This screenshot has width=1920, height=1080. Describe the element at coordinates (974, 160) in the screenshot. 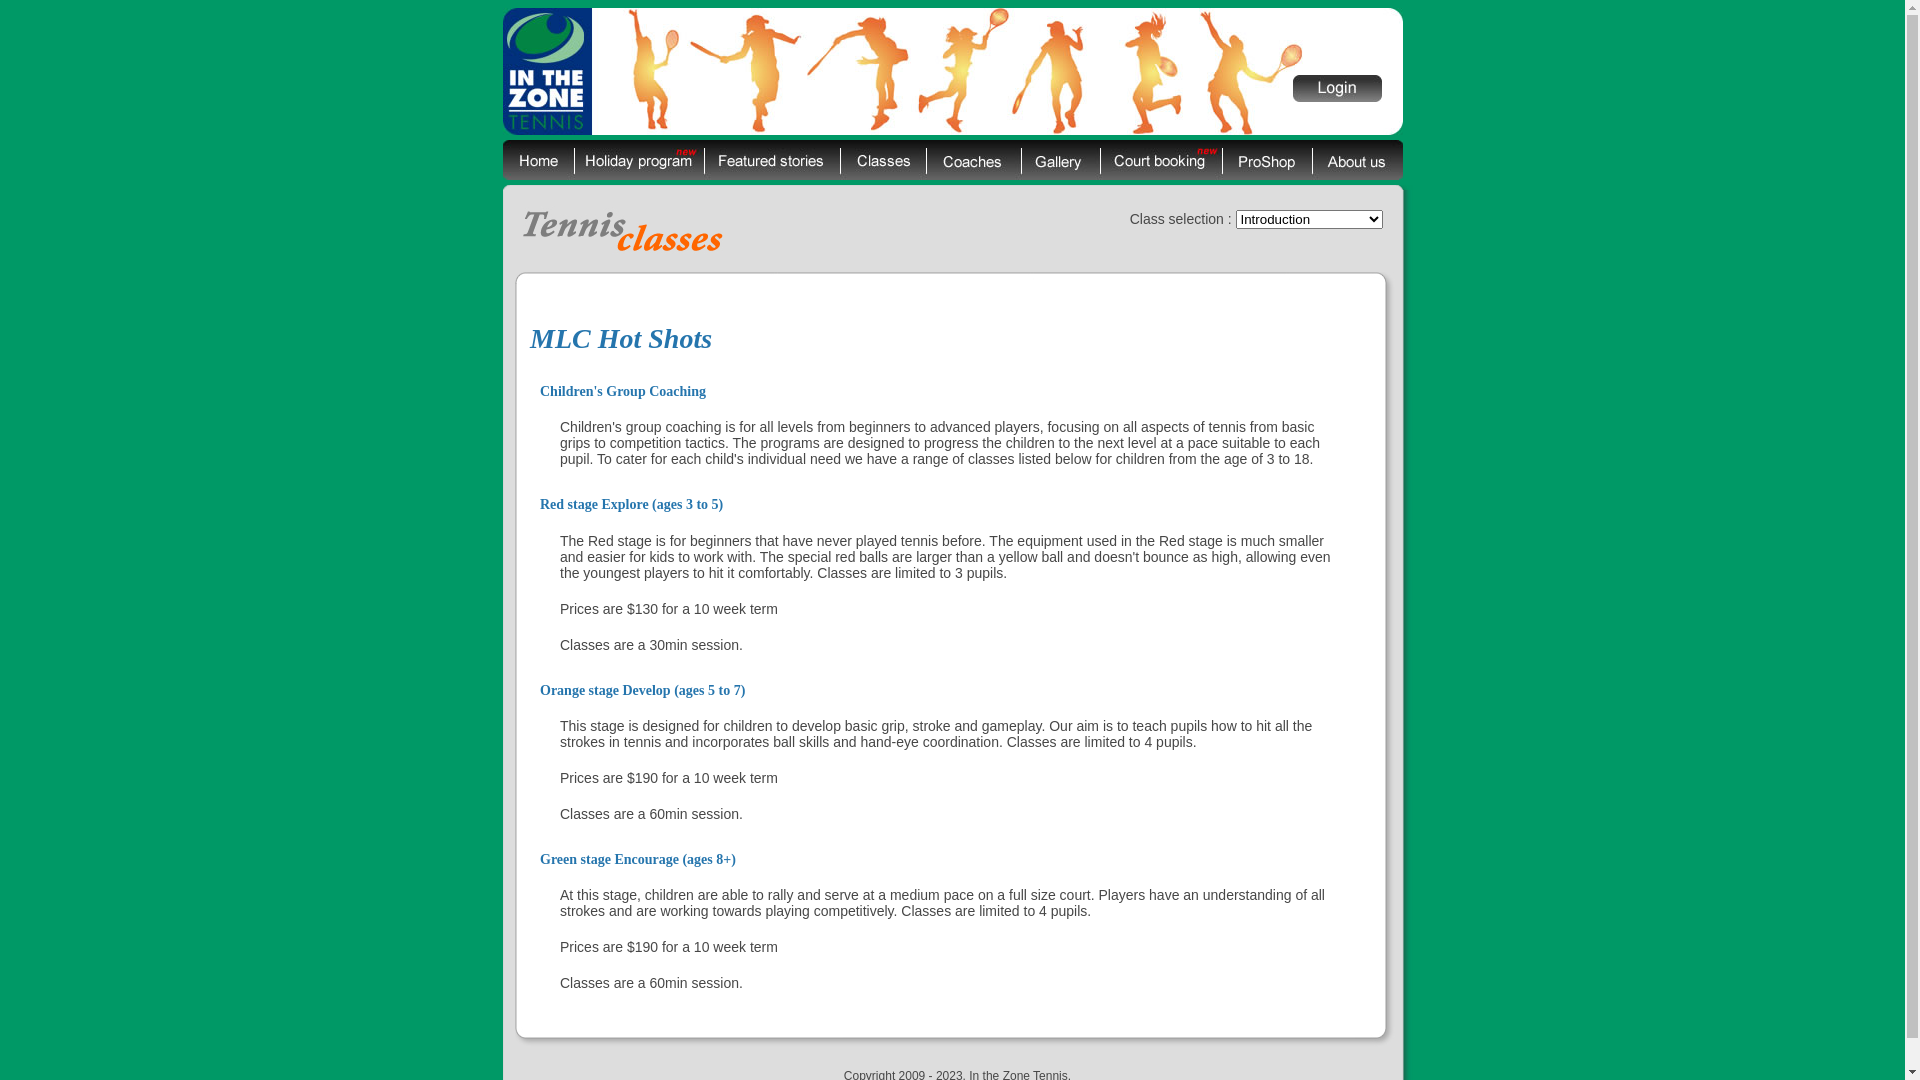

I see `Coaches` at that location.